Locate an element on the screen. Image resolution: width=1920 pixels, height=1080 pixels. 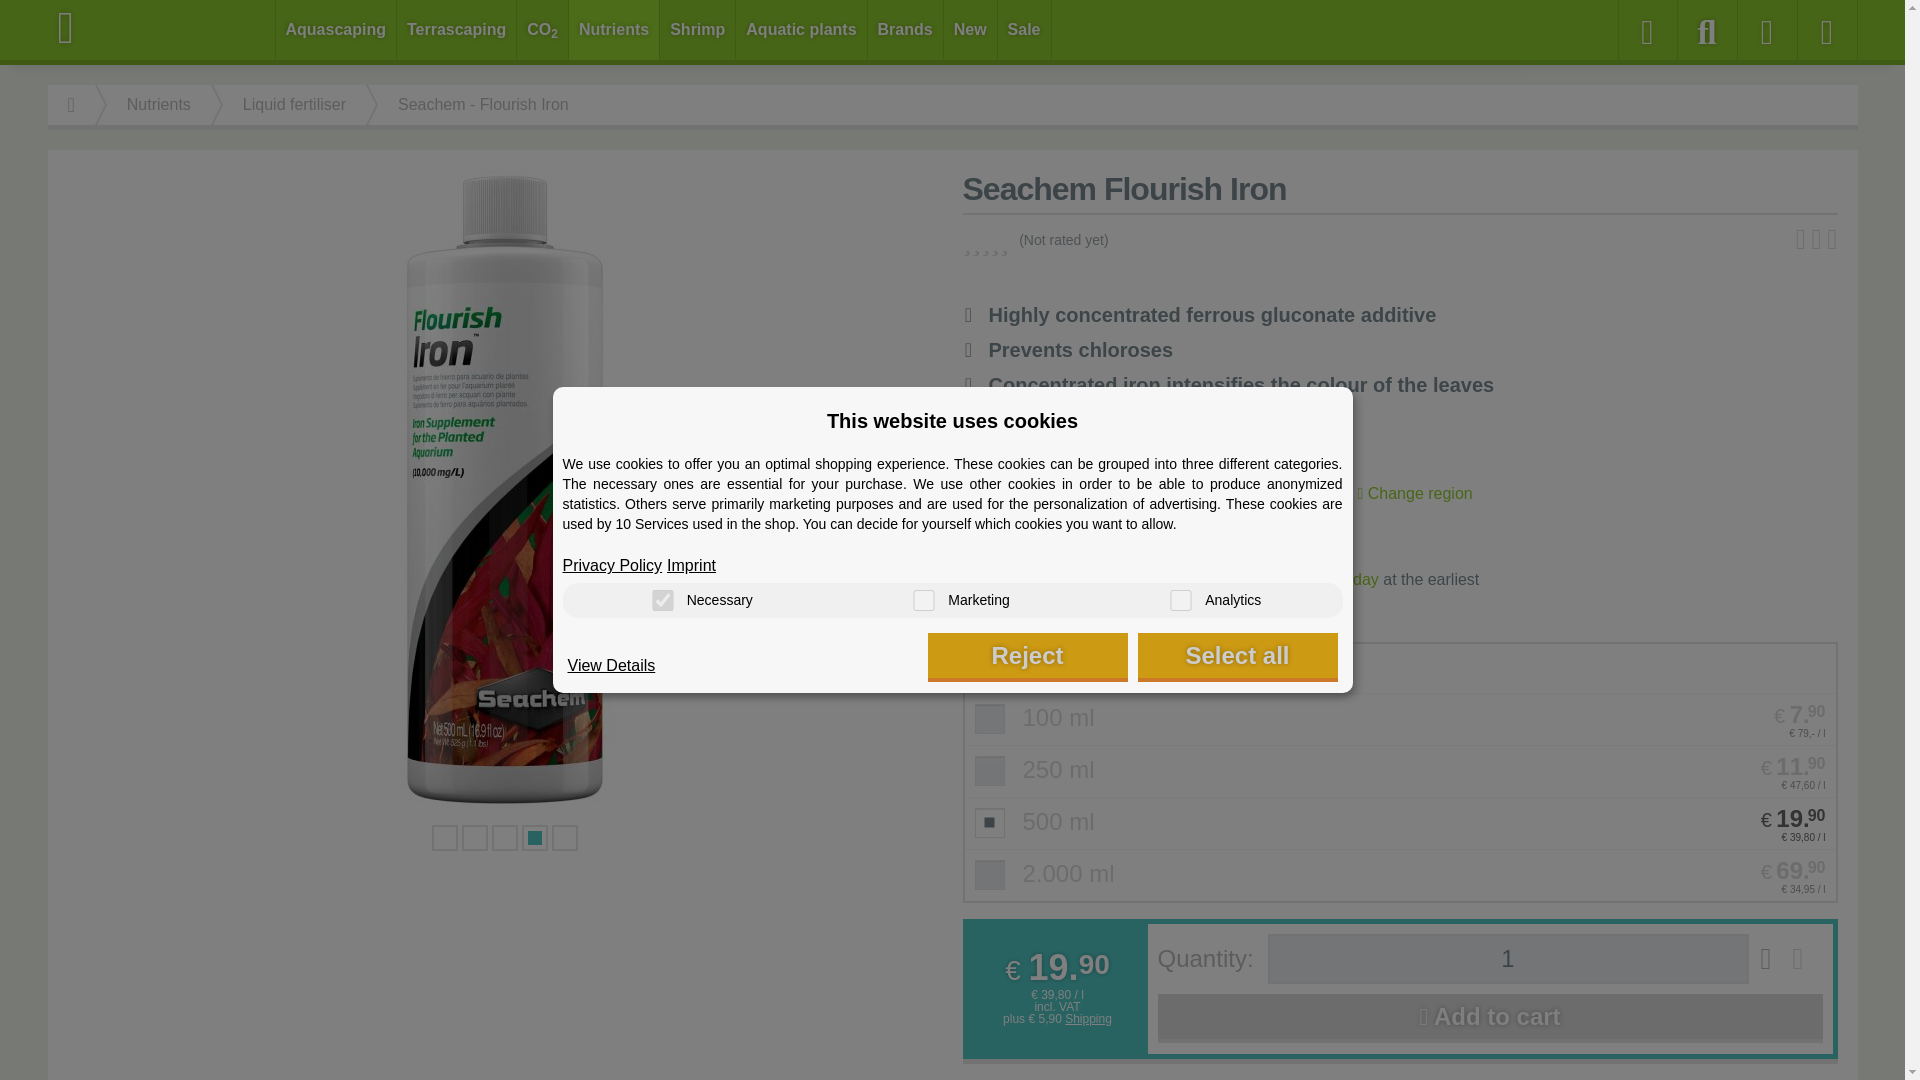
Aquasabi is located at coordinates (162, 28).